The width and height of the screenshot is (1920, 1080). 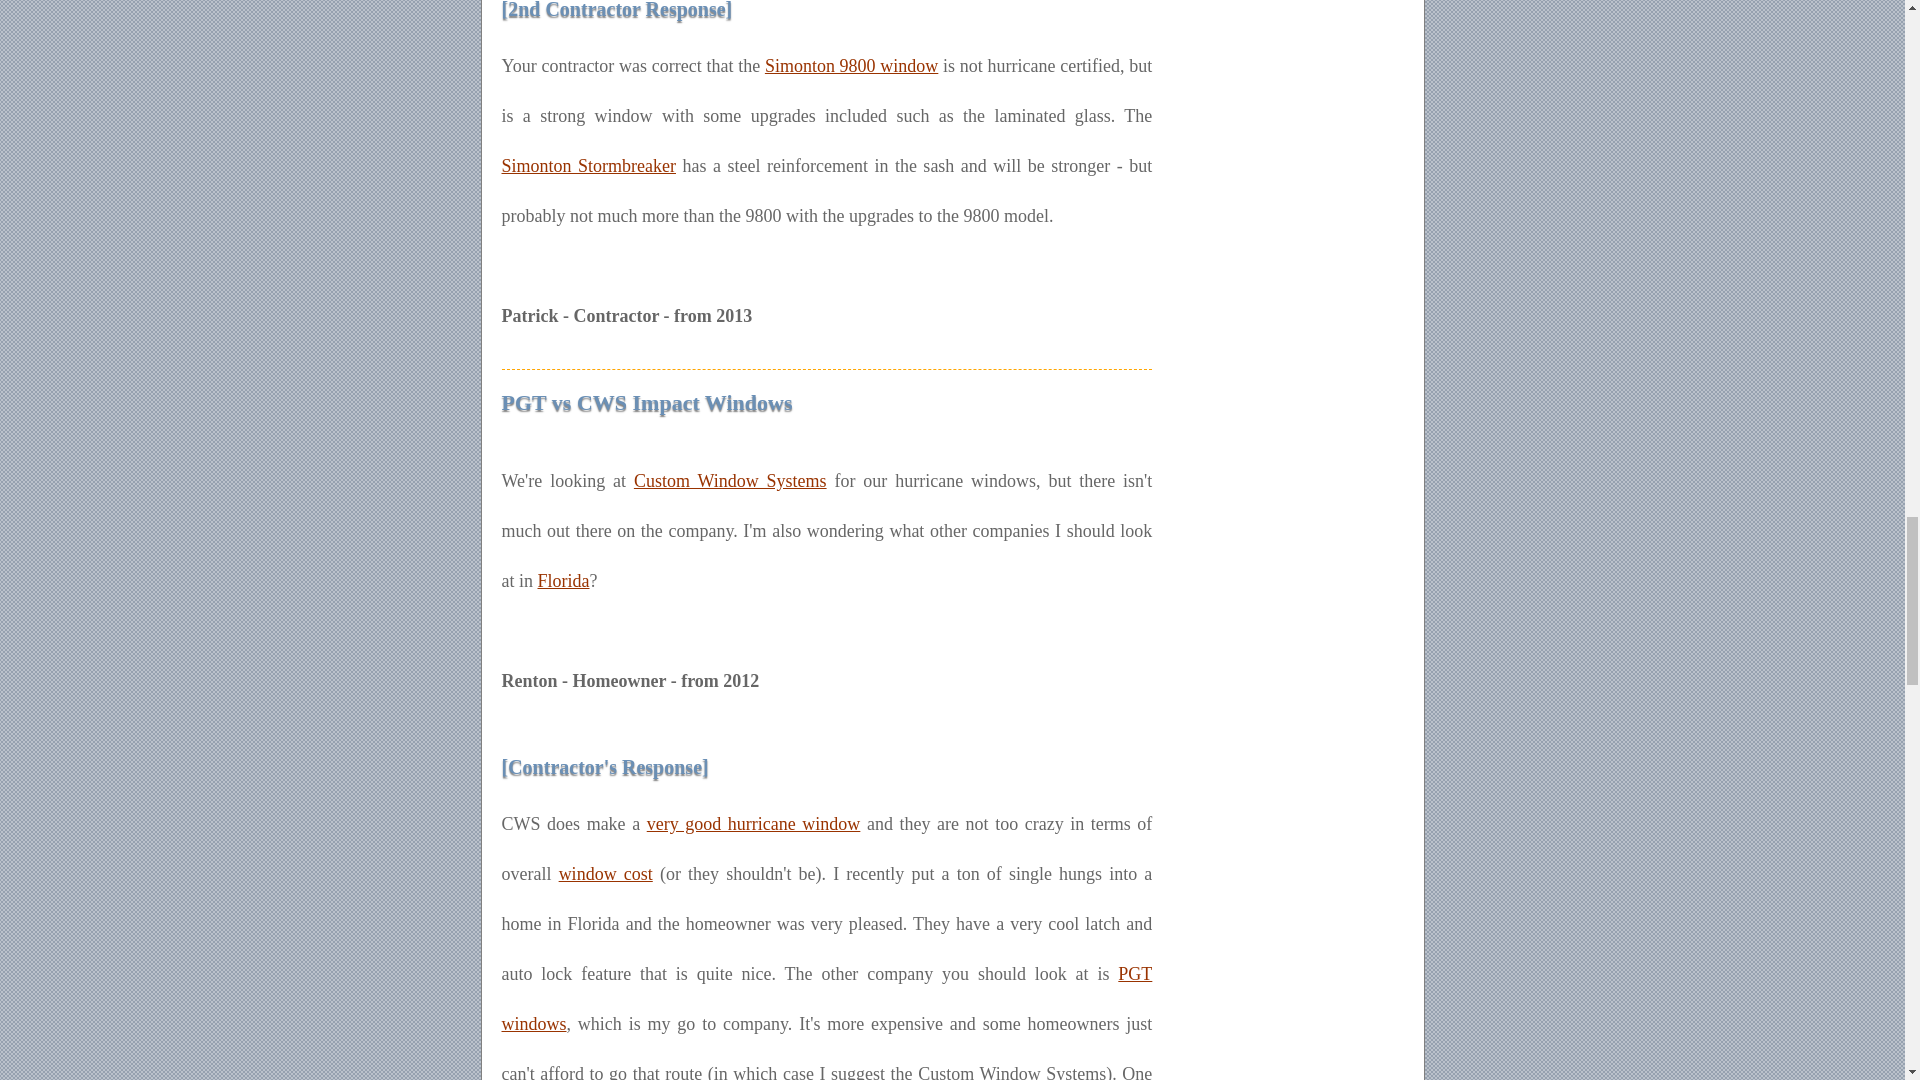 I want to click on window cost, so click(x=605, y=874).